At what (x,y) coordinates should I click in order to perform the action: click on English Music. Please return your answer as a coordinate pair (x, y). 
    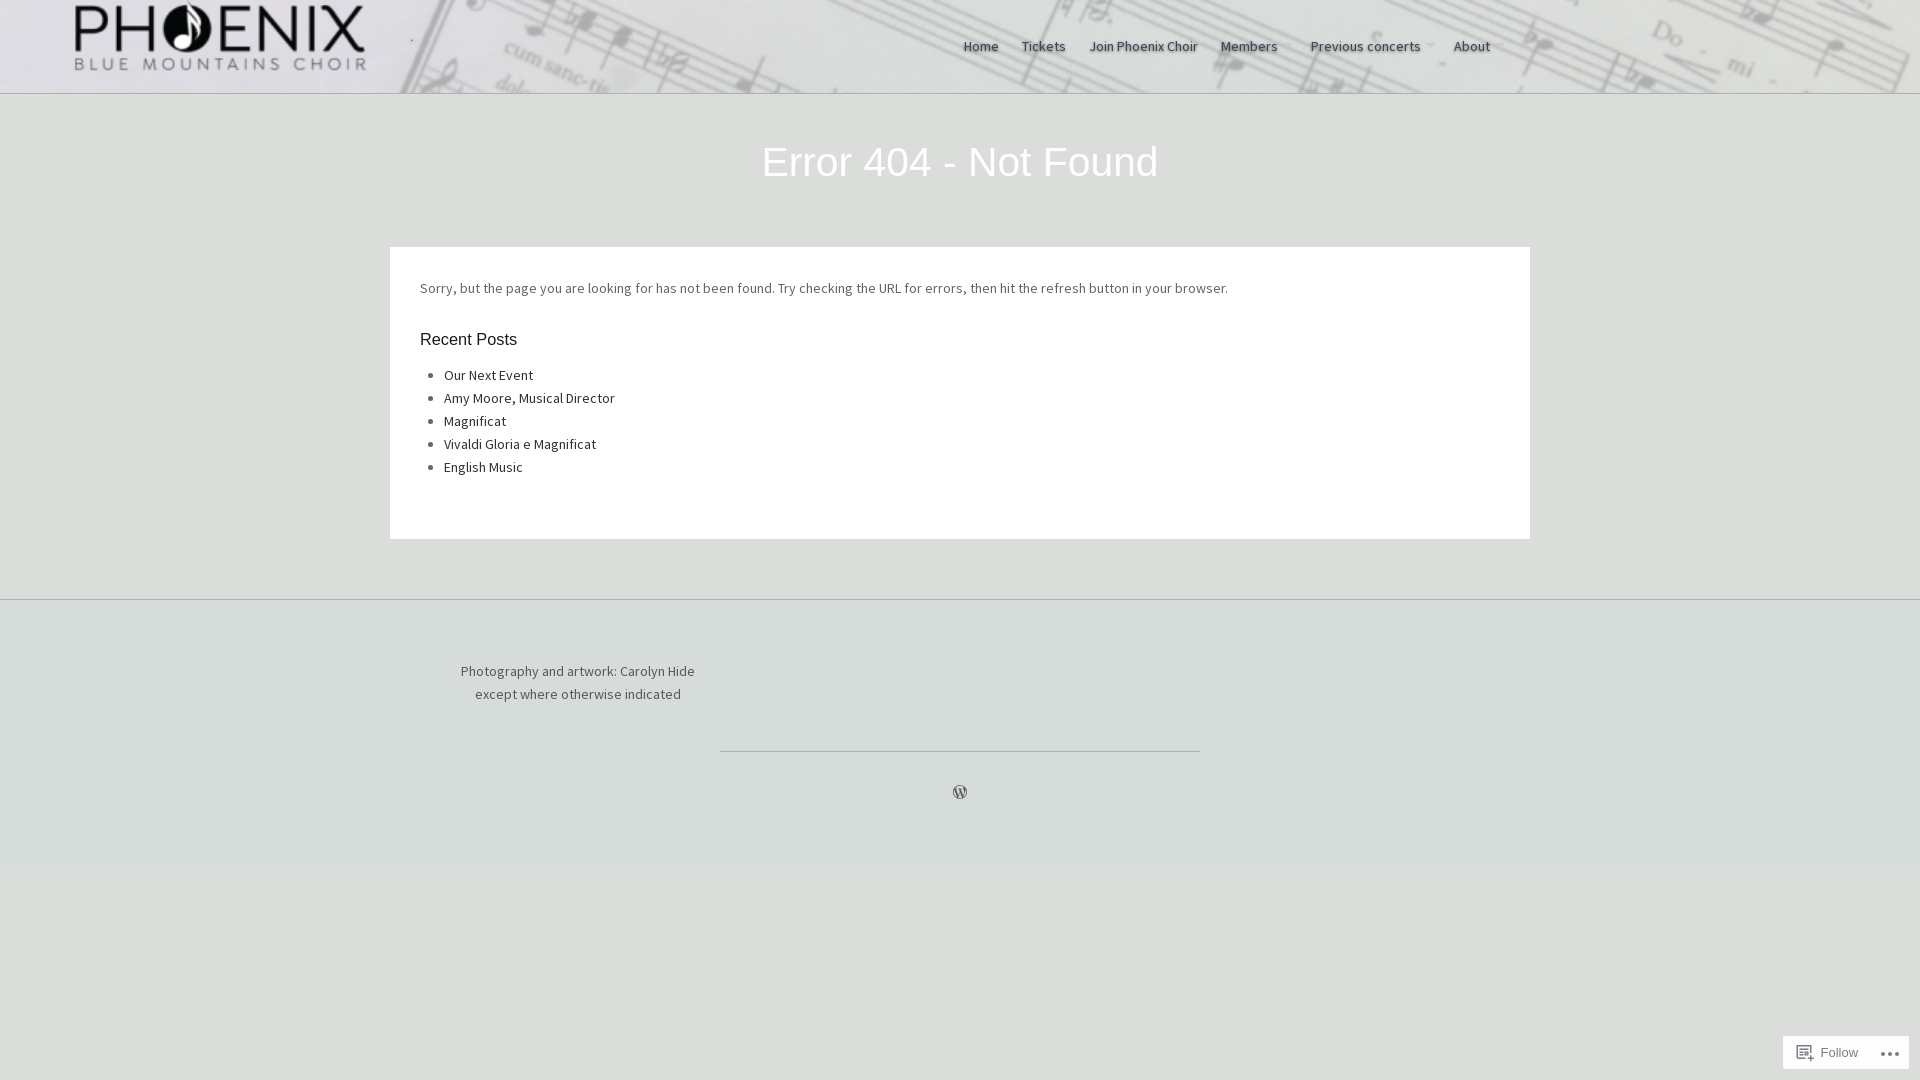
    Looking at the image, I should click on (484, 467).